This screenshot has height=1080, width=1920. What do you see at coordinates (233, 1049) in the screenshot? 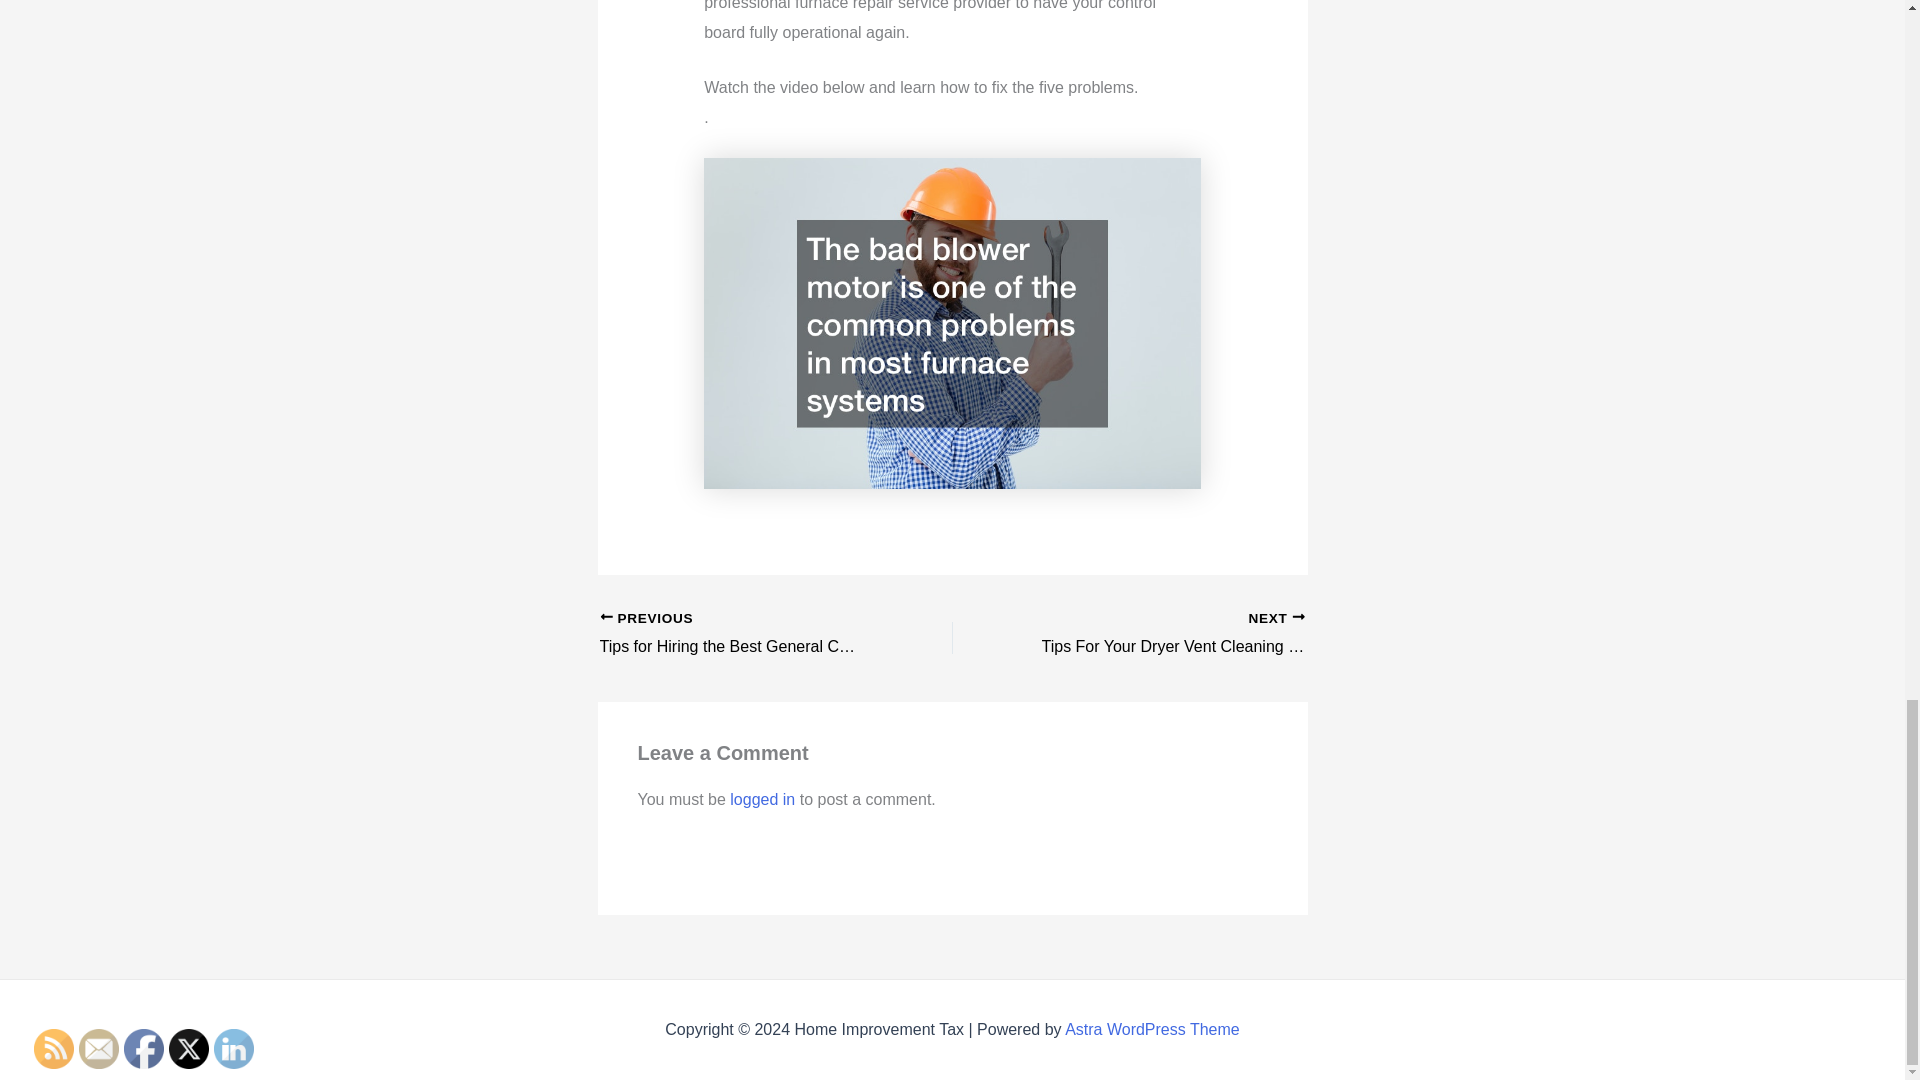
I see `LinkedIn` at bounding box center [233, 1049].